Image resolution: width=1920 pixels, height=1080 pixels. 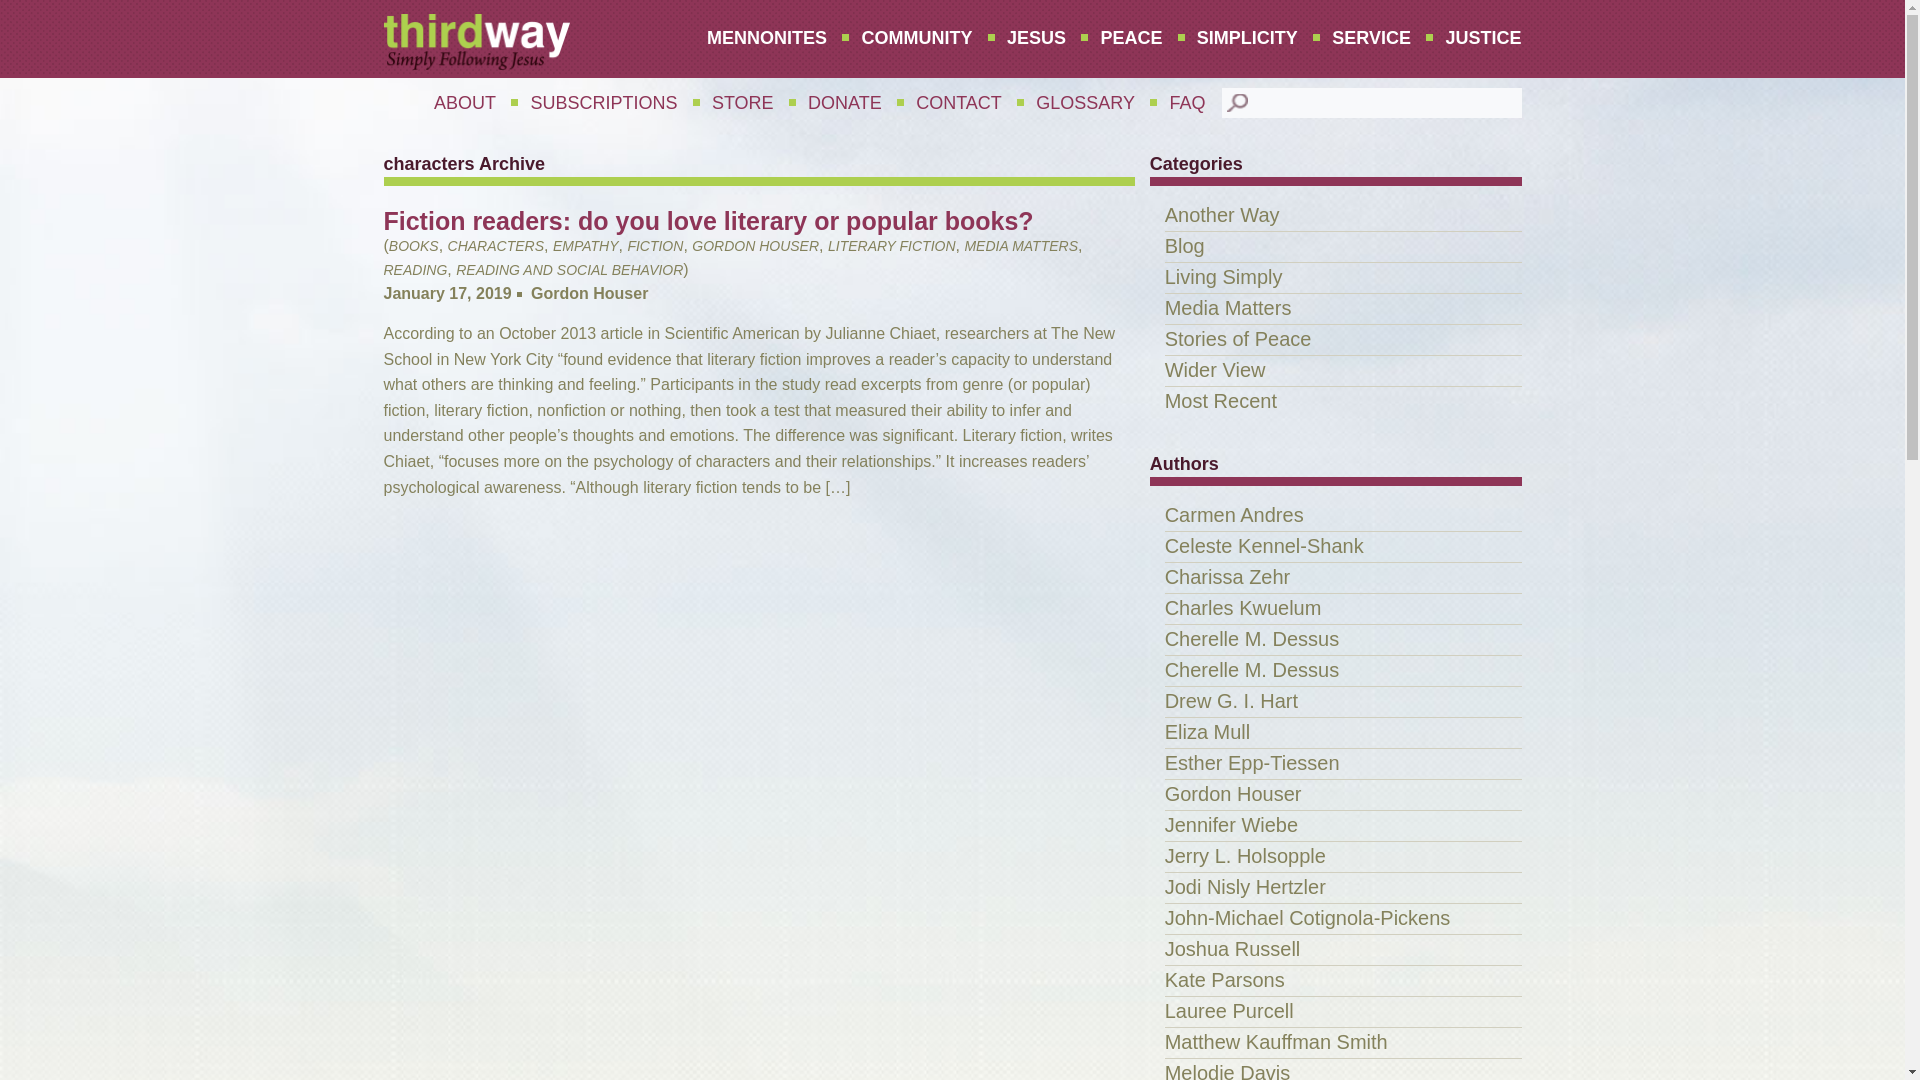 What do you see at coordinates (570, 270) in the screenshot?
I see `READING AND SOCIAL BEHAVIOR` at bounding box center [570, 270].